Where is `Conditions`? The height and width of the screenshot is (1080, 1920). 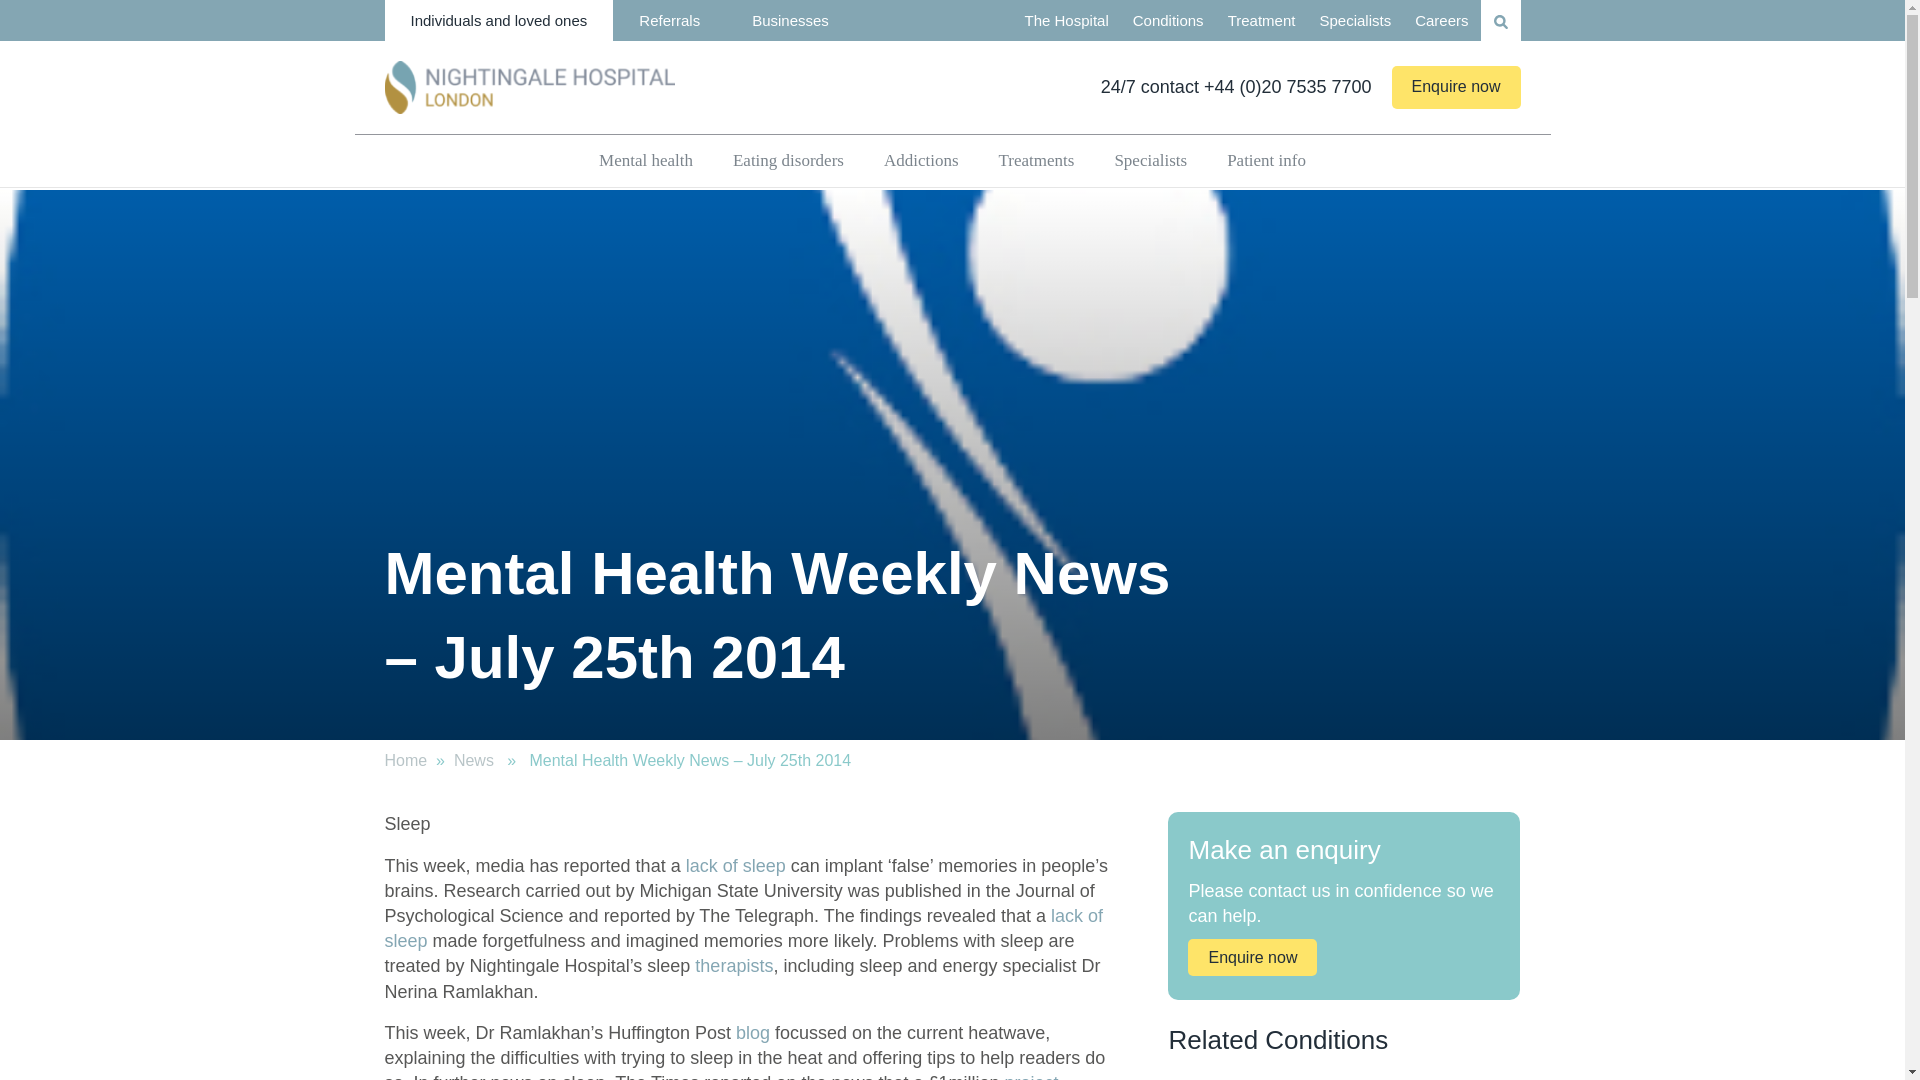 Conditions is located at coordinates (1168, 20).